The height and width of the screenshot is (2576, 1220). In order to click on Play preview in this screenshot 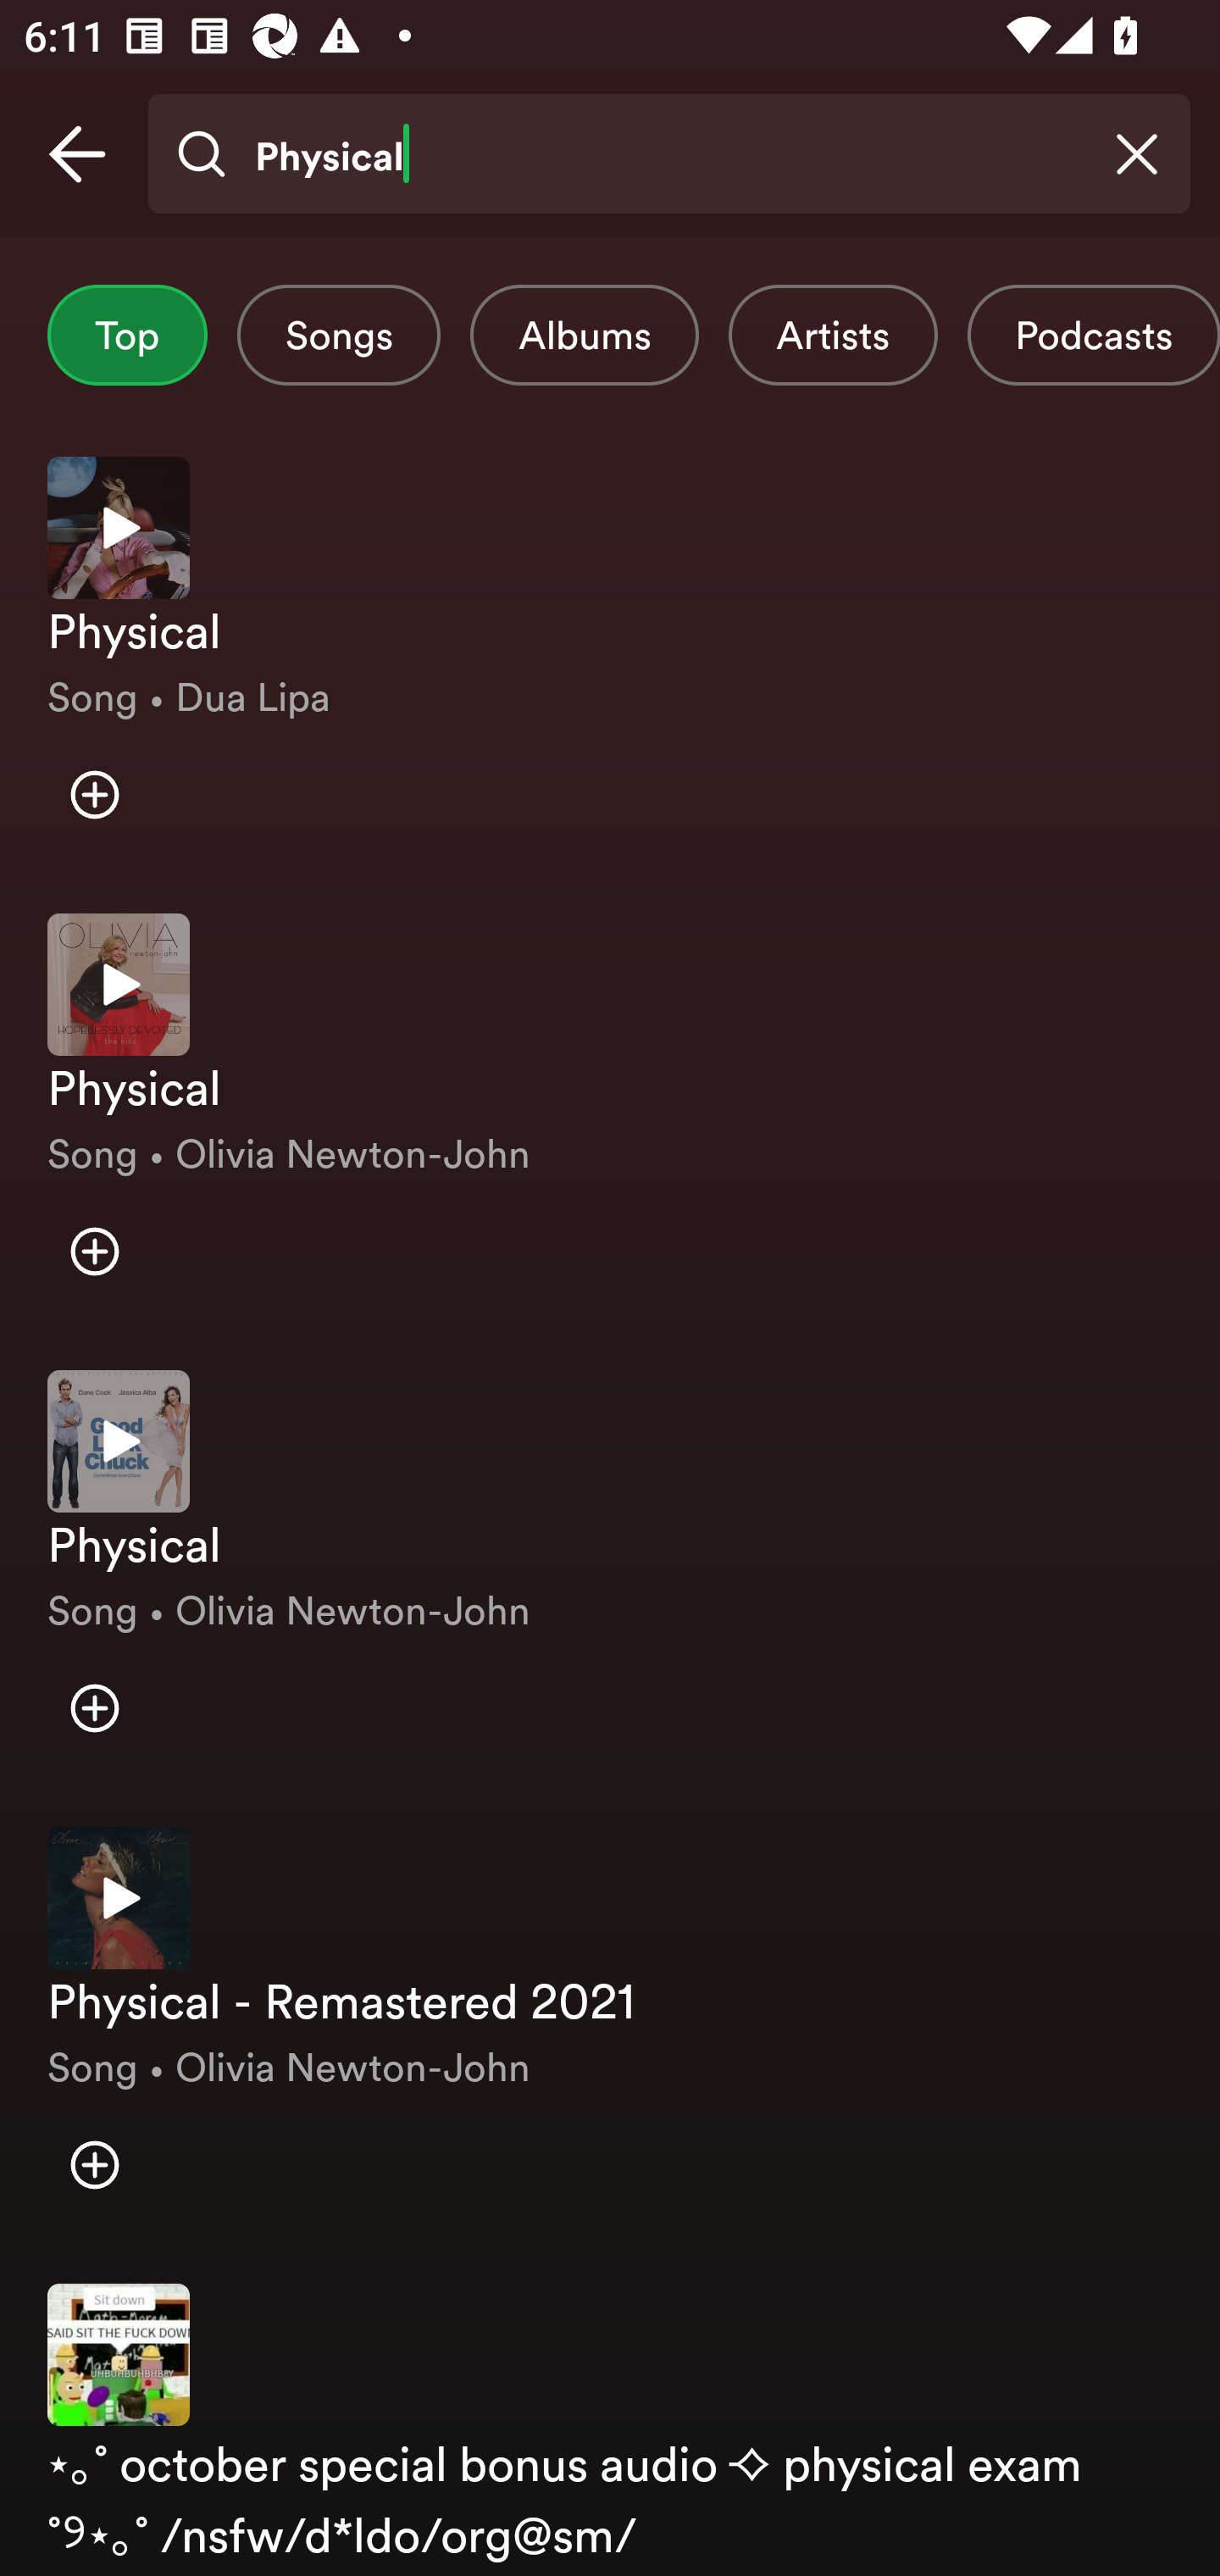, I will do `click(119, 528)`.